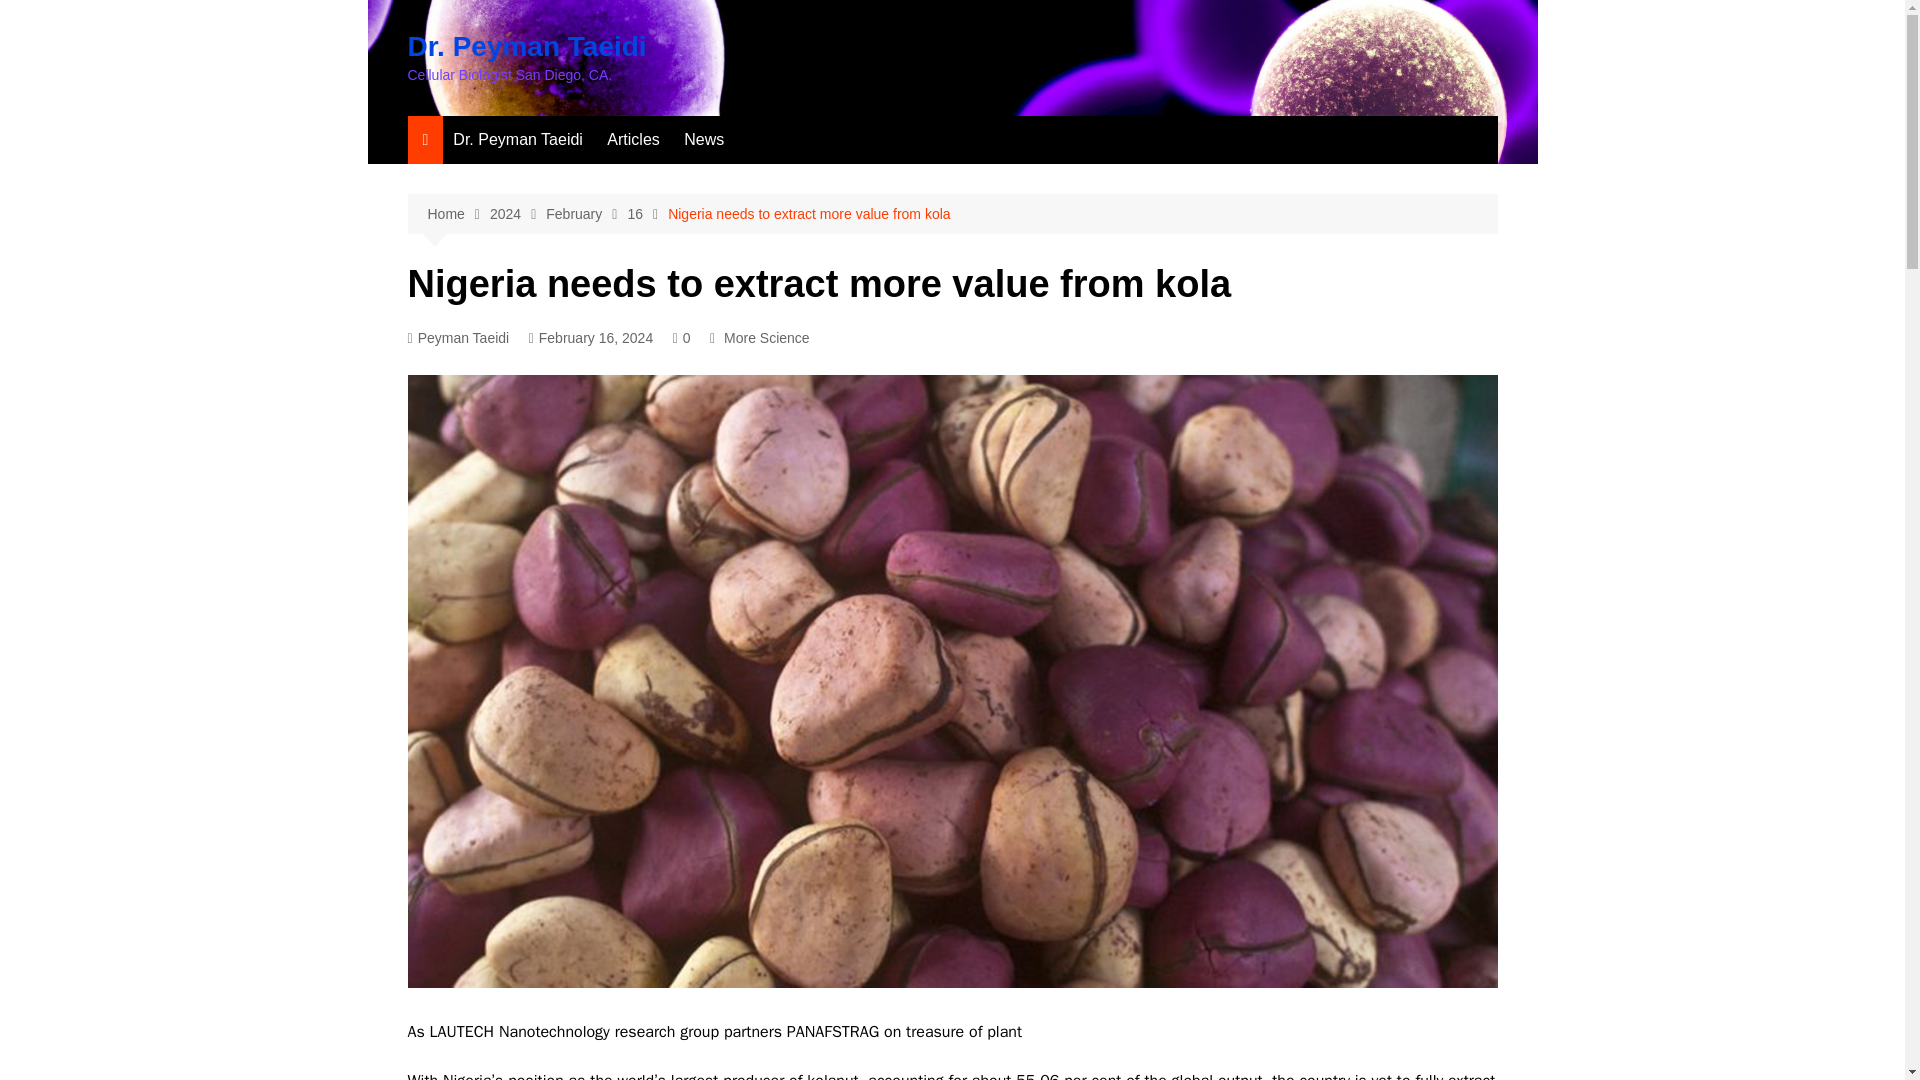 This screenshot has width=1920, height=1080. Describe the element at coordinates (809, 214) in the screenshot. I see `Nigeria needs to extract more value from kola` at that location.